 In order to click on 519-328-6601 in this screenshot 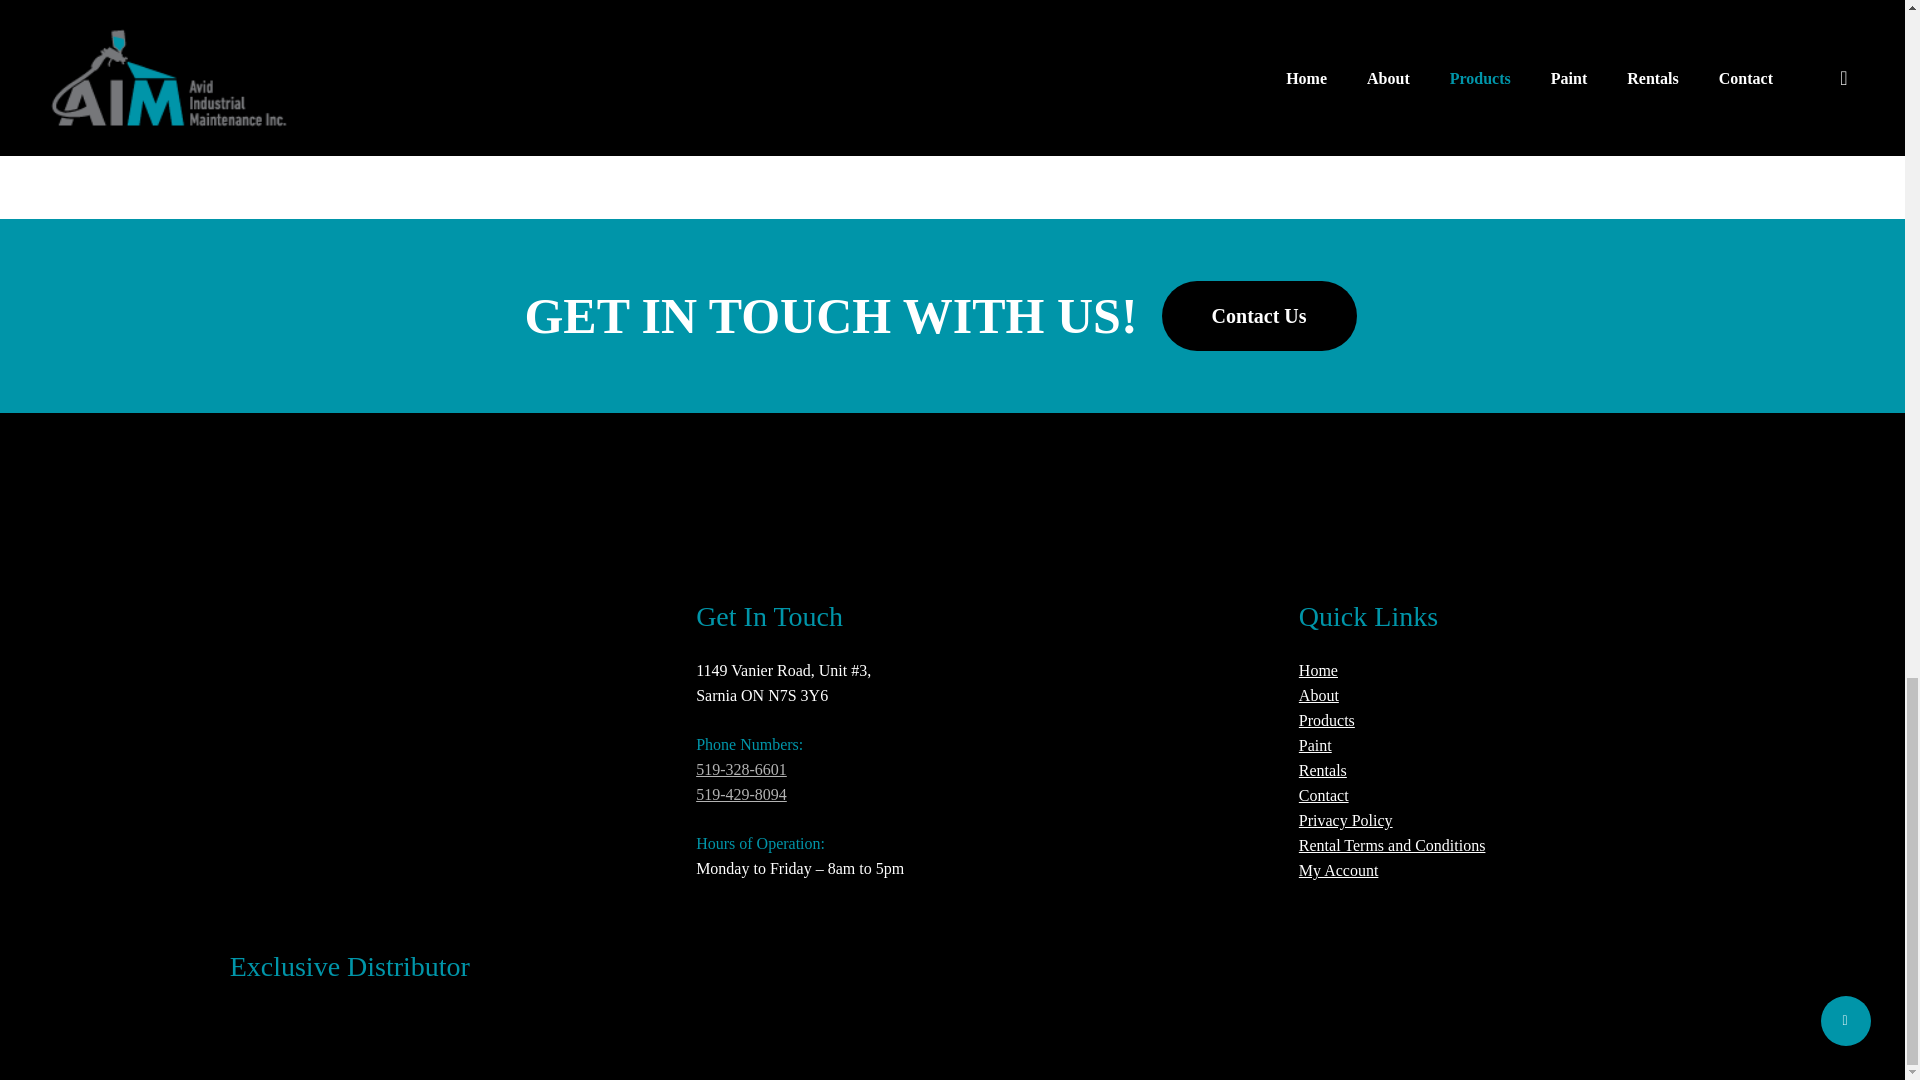, I will do `click(741, 769)`.